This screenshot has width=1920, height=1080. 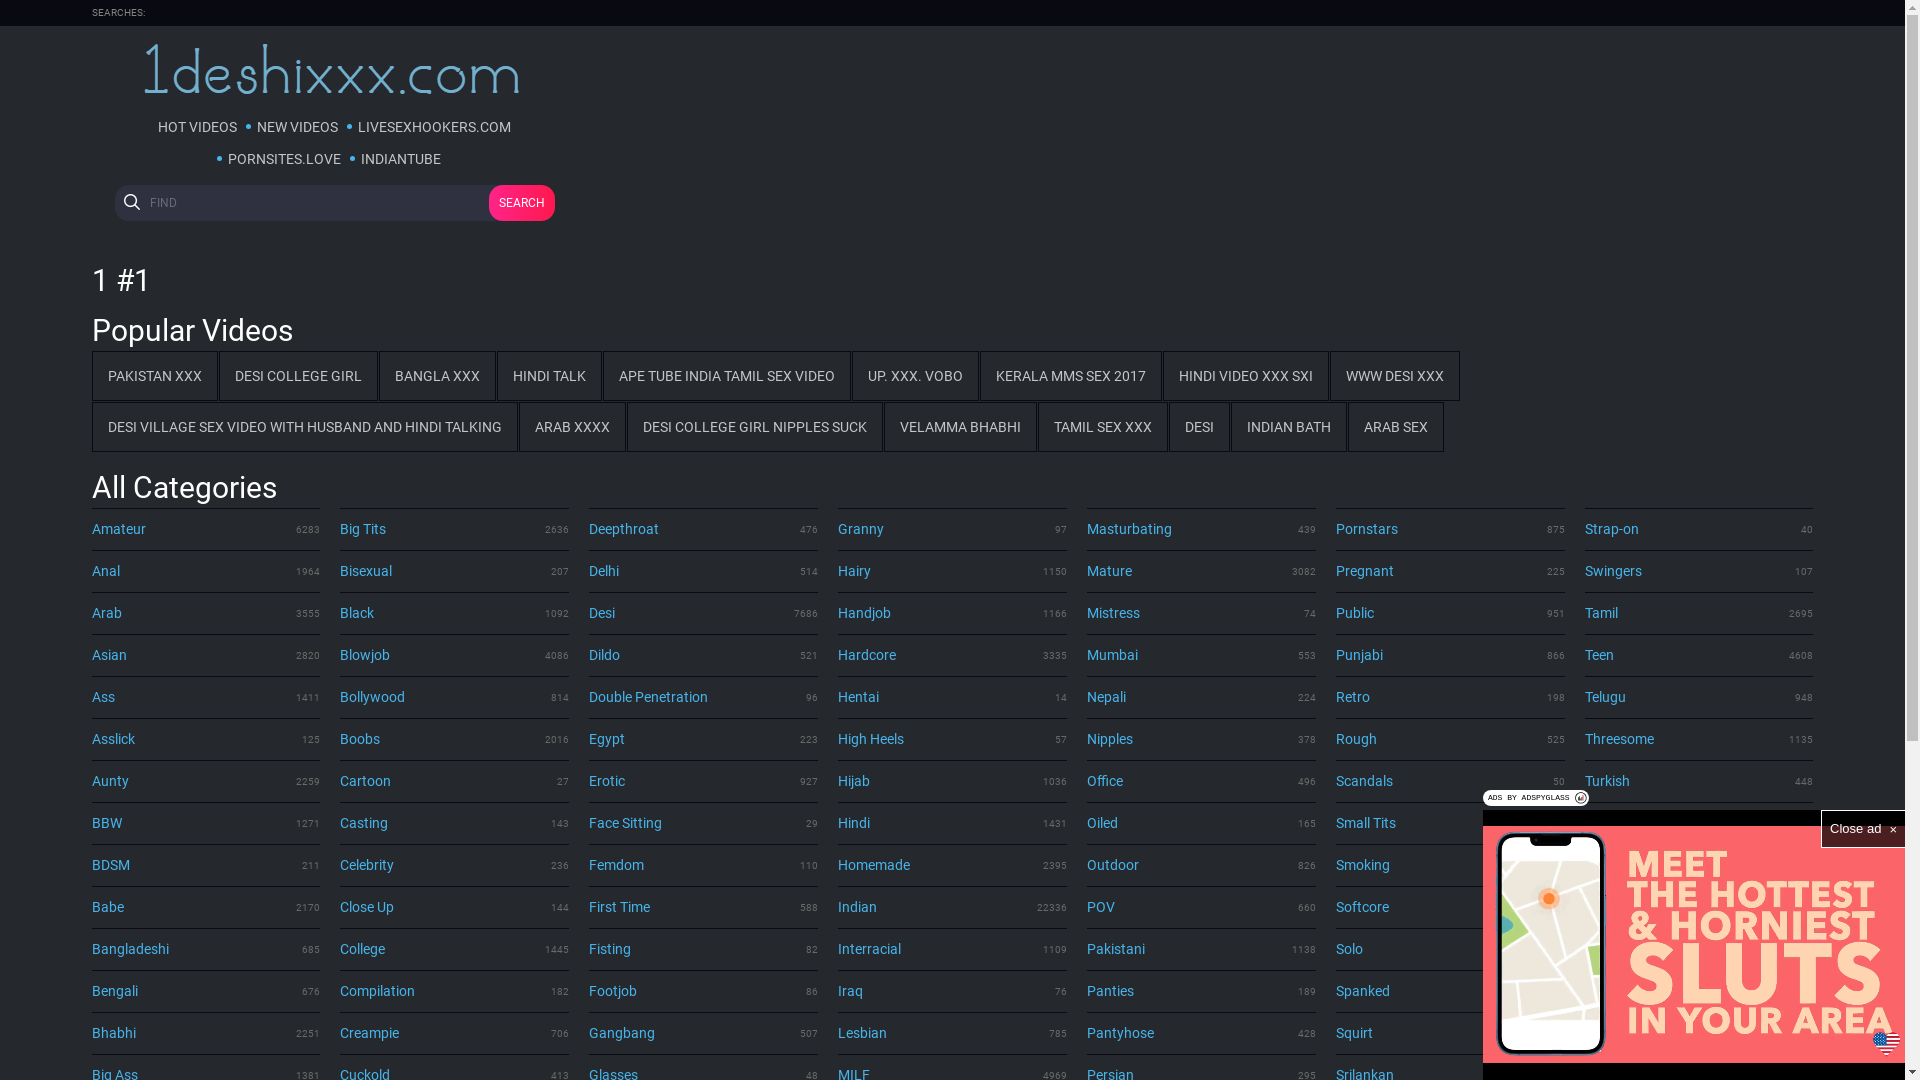 I want to click on PORNSITES.LOVE, so click(x=284, y=159).